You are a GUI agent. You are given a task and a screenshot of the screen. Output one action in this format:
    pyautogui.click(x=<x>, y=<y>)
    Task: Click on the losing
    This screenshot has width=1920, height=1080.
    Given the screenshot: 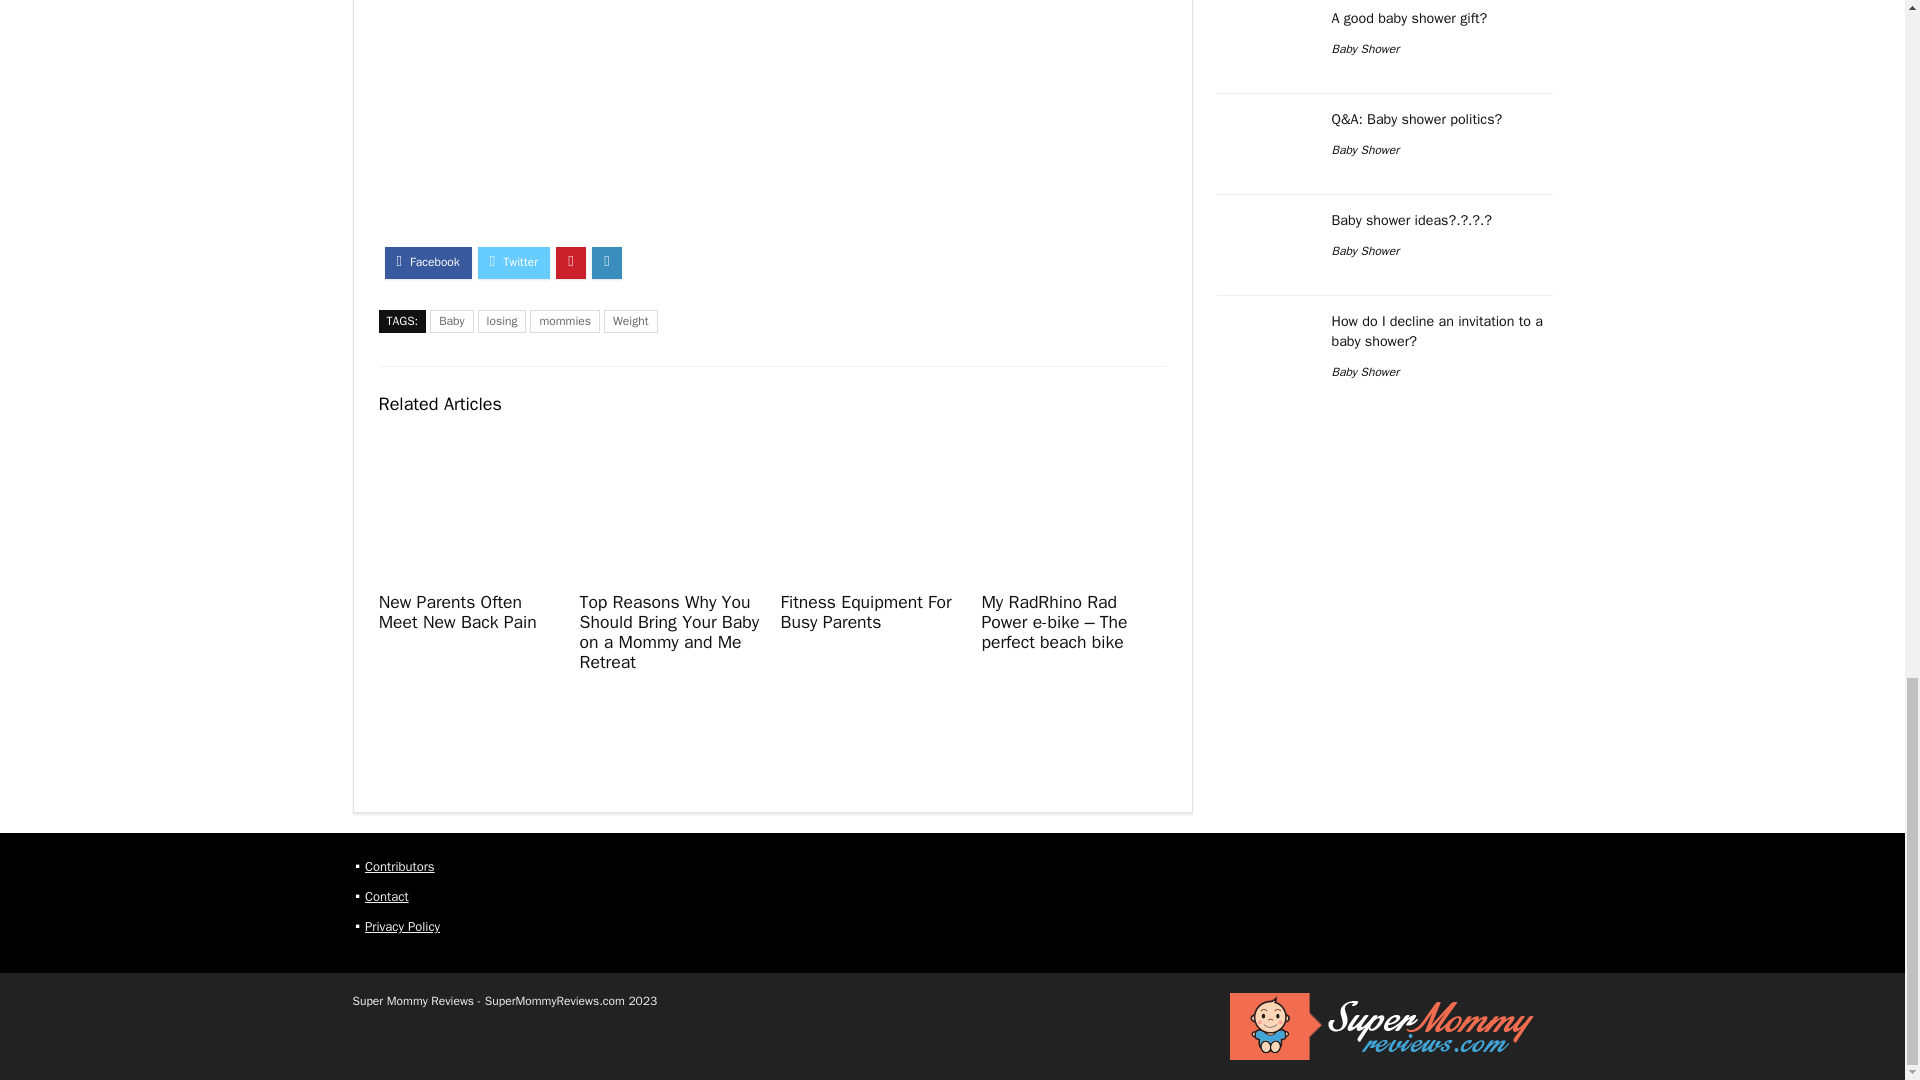 What is the action you would take?
    pyautogui.click(x=502, y=320)
    